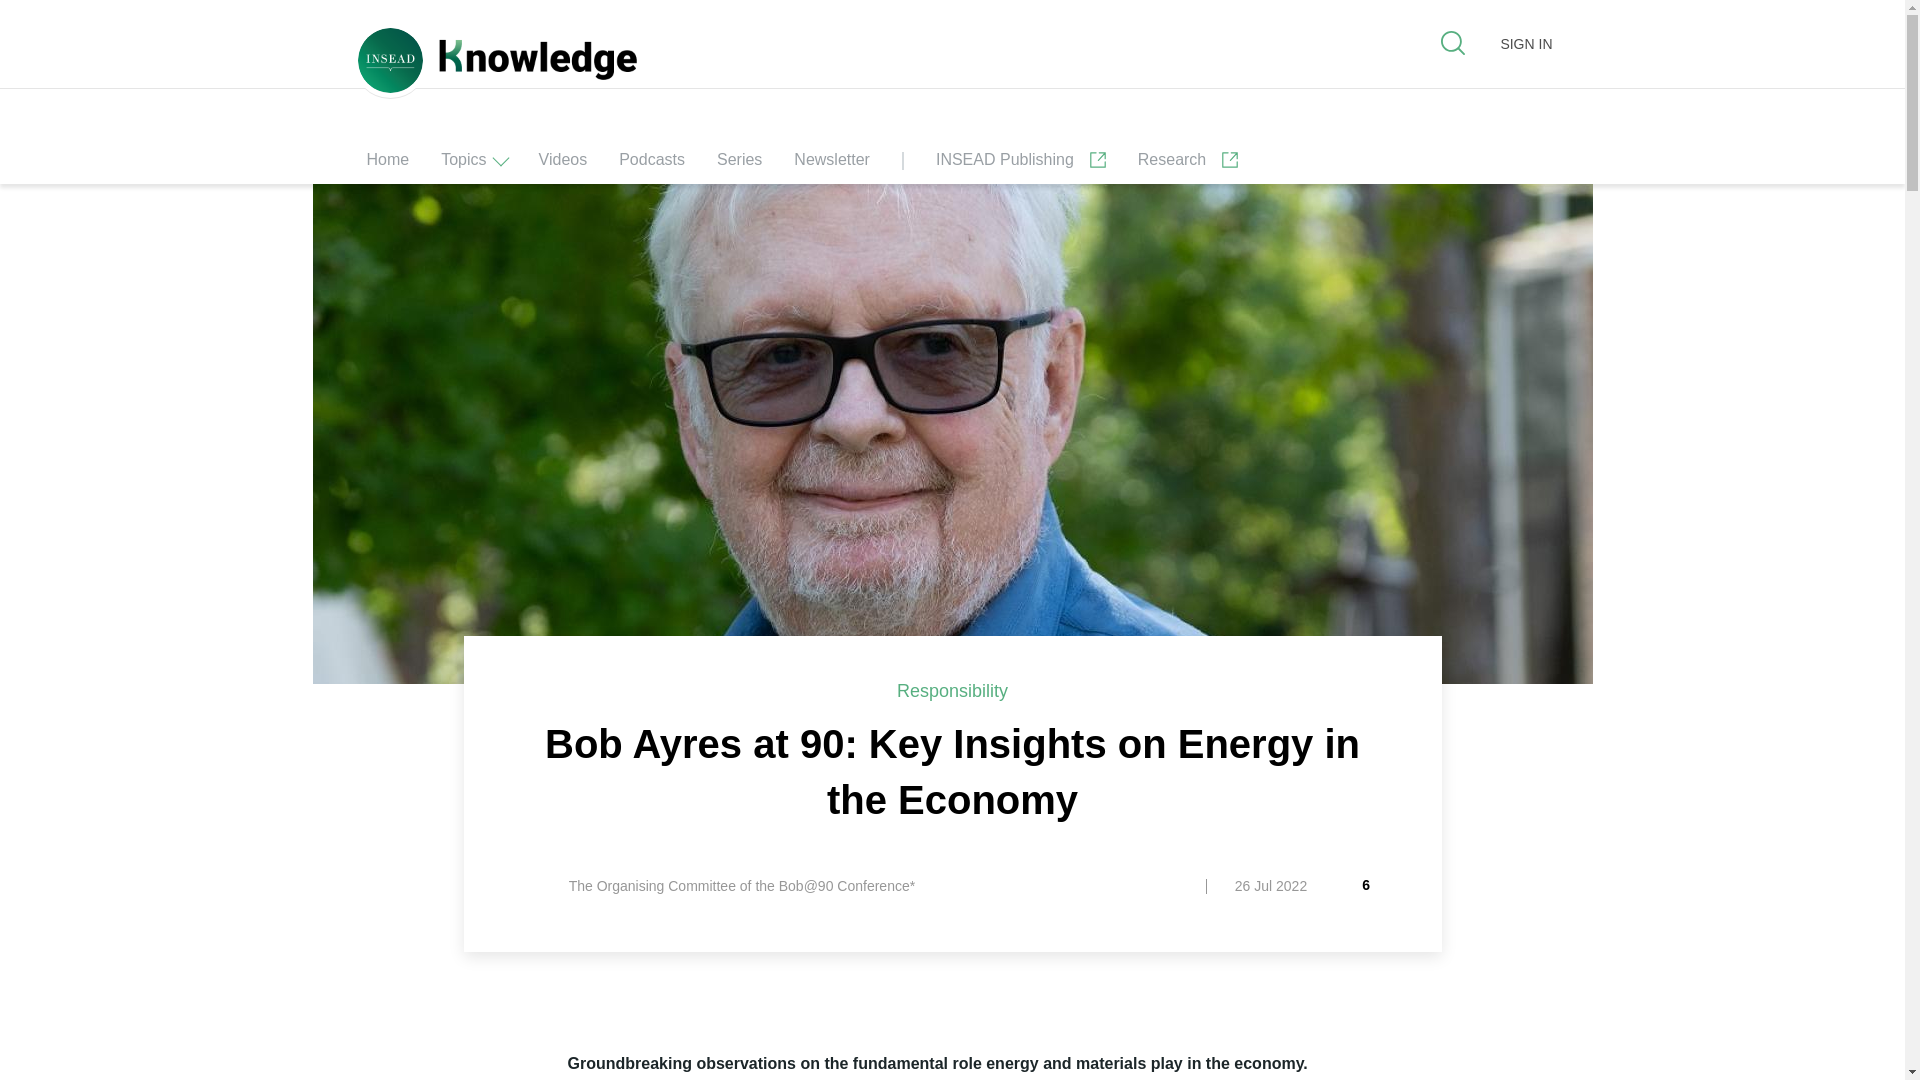 This screenshot has width=1920, height=1080. What do you see at coordinates (739, 165) in the screenshot?
I see `Series` at bounding box center [739, 165].